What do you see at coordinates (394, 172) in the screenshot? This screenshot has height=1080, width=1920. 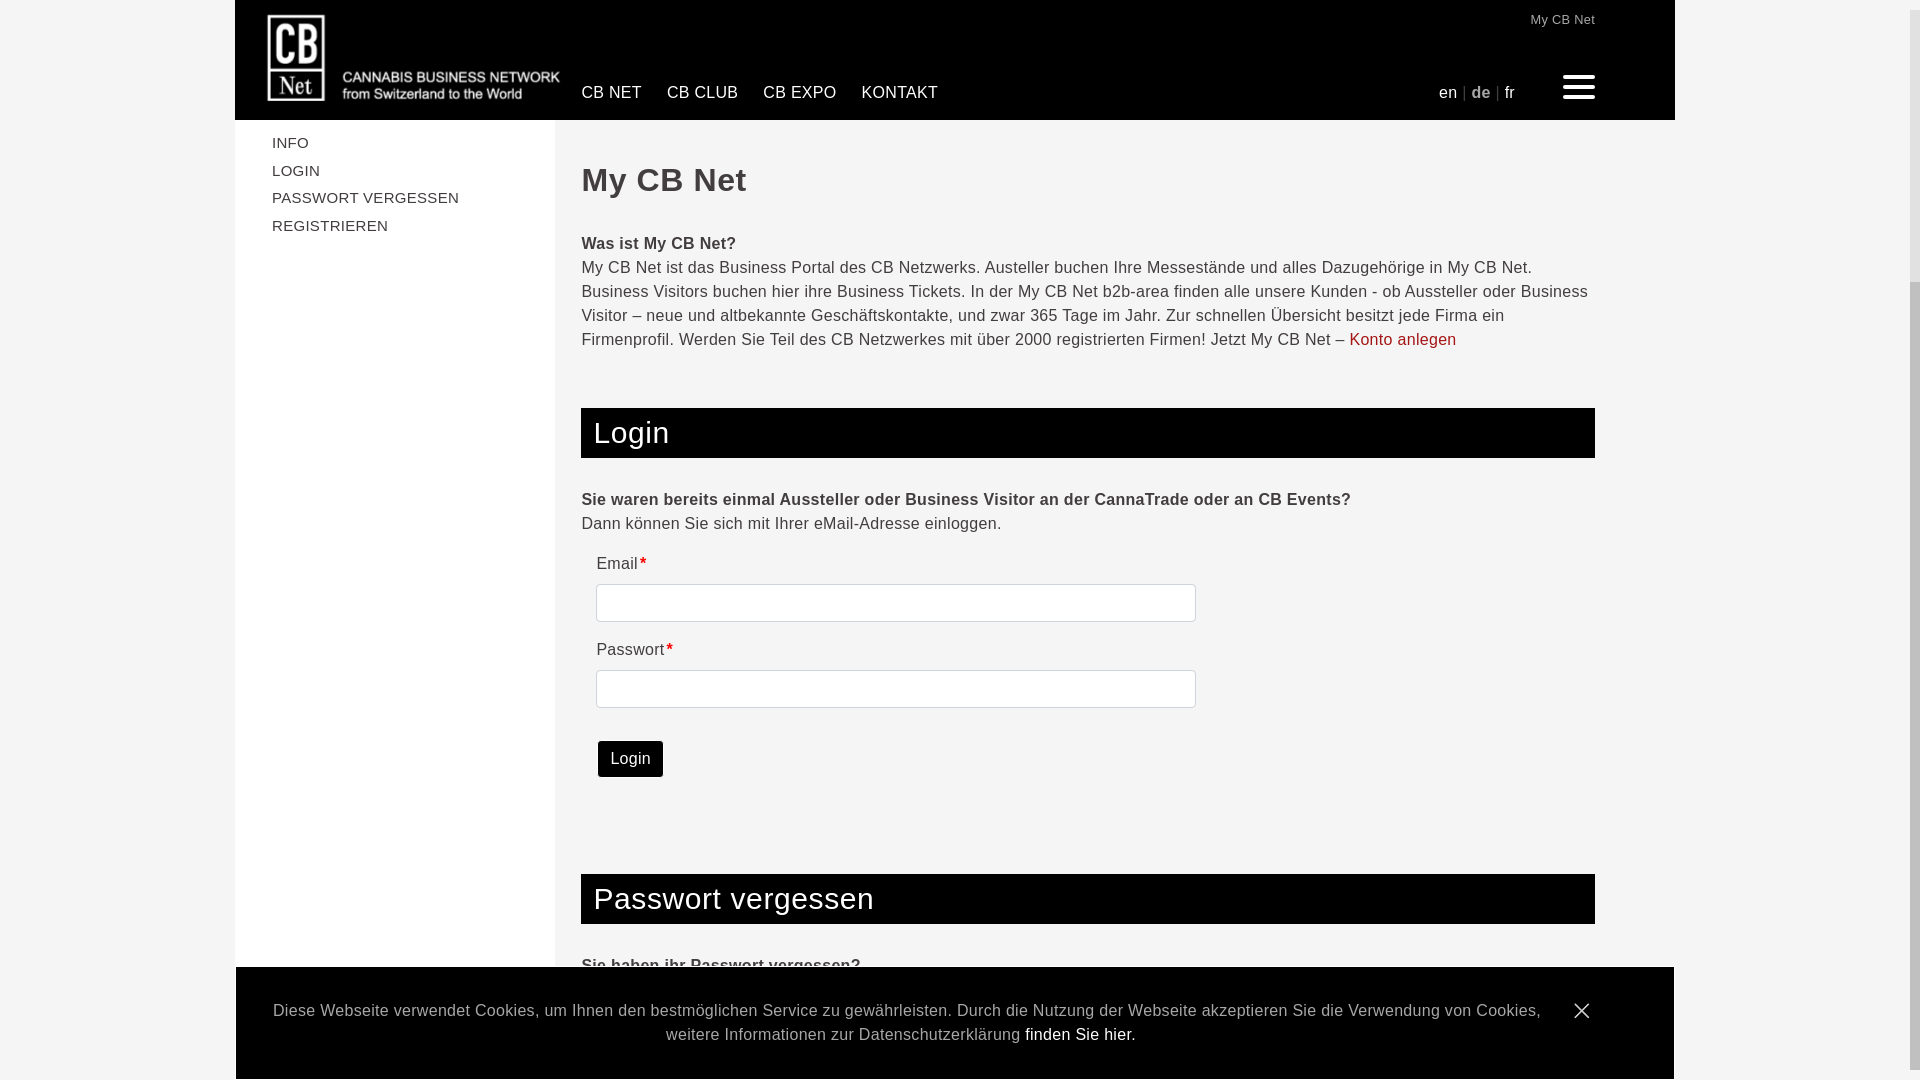 I see `LOGIN` at bounding box center [394, 172].